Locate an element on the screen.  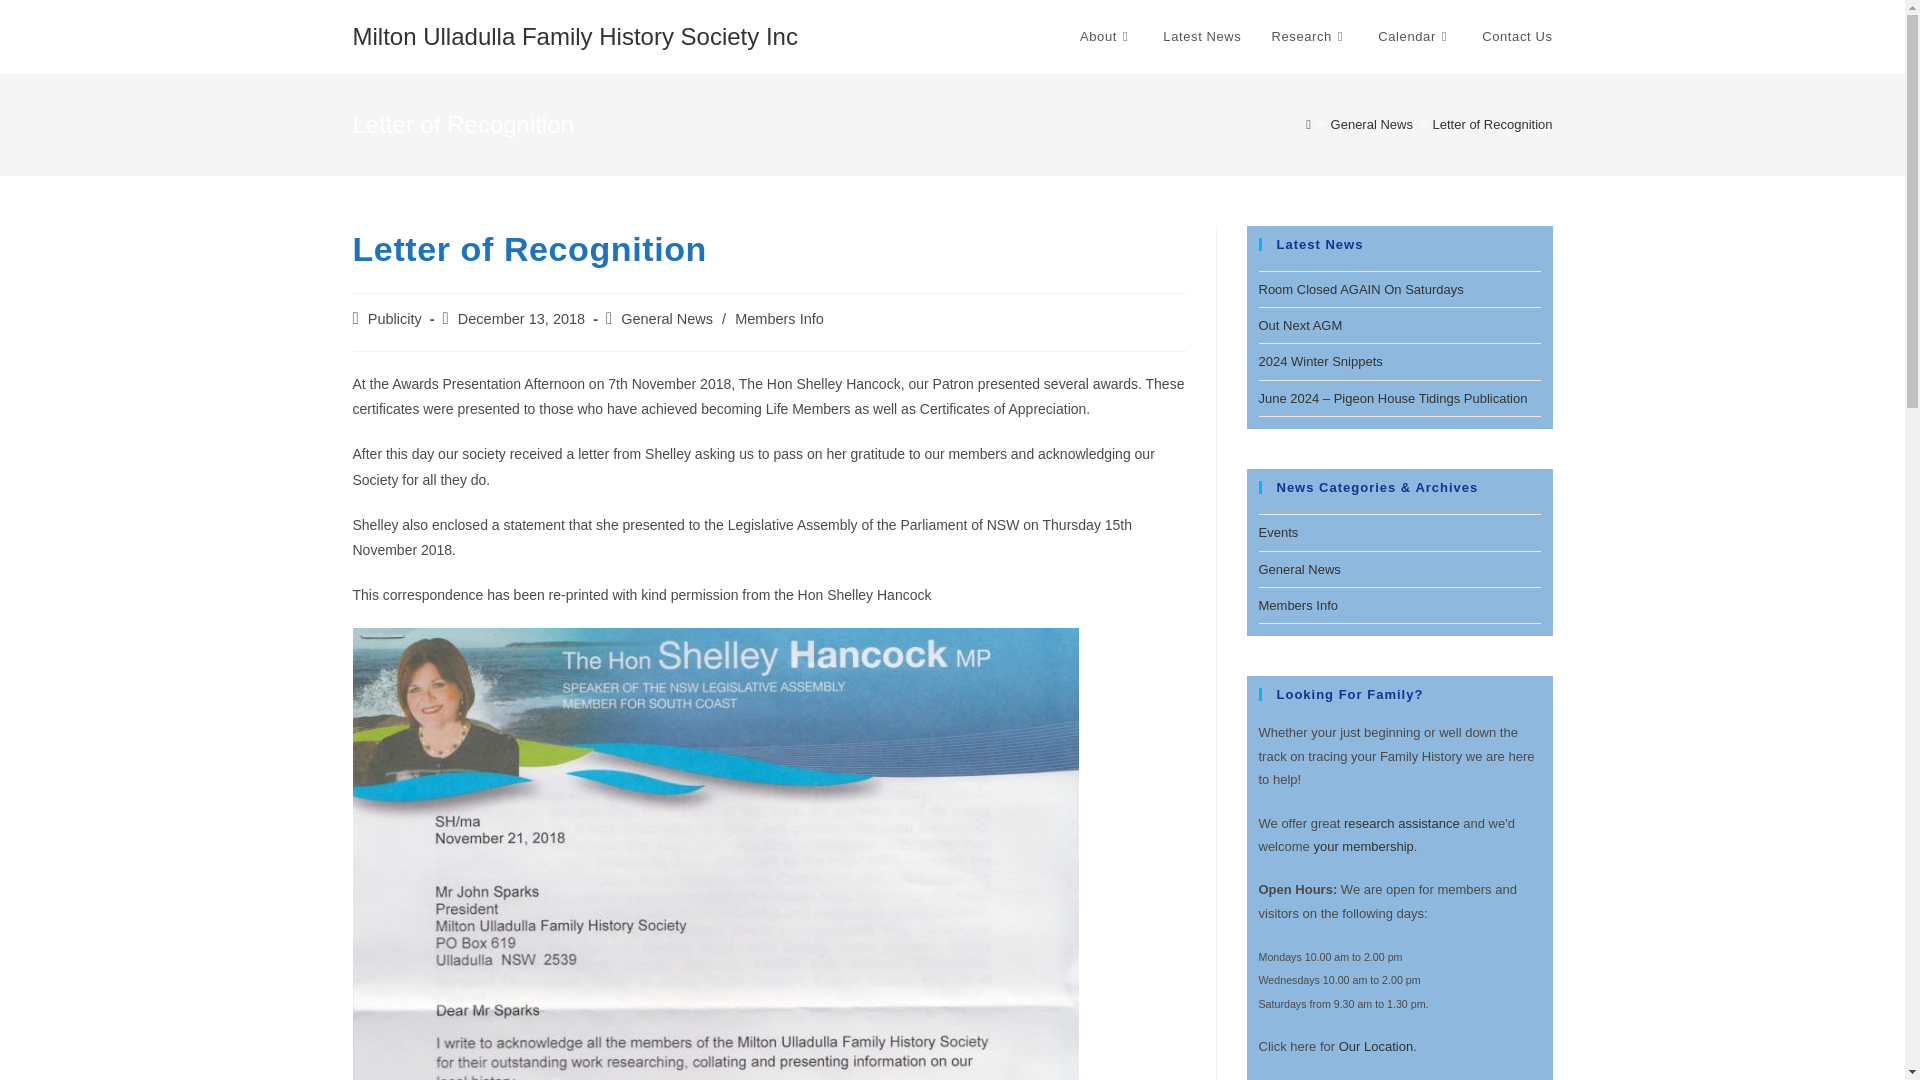
Calendar is located at coordinates (1414, 37).